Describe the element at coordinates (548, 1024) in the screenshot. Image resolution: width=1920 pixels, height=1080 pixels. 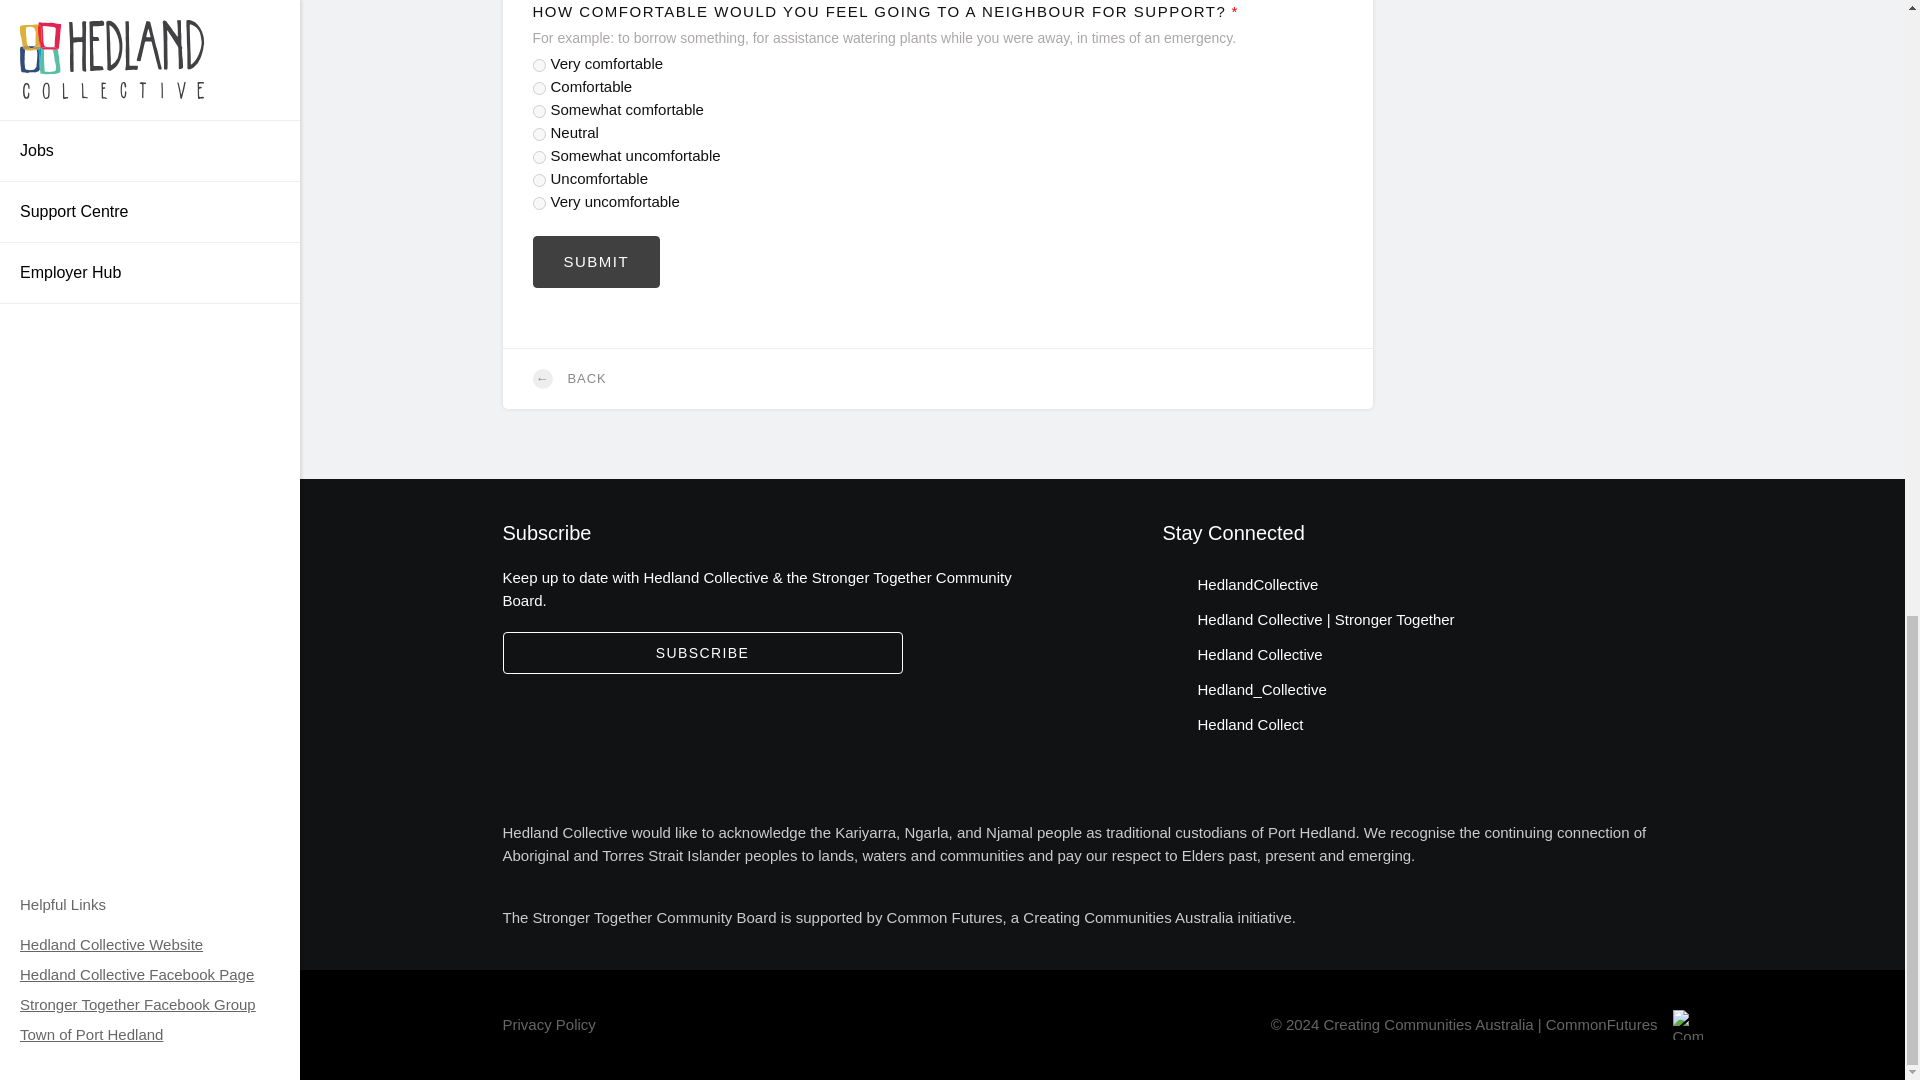
I see `Privacy Policy` at that location.